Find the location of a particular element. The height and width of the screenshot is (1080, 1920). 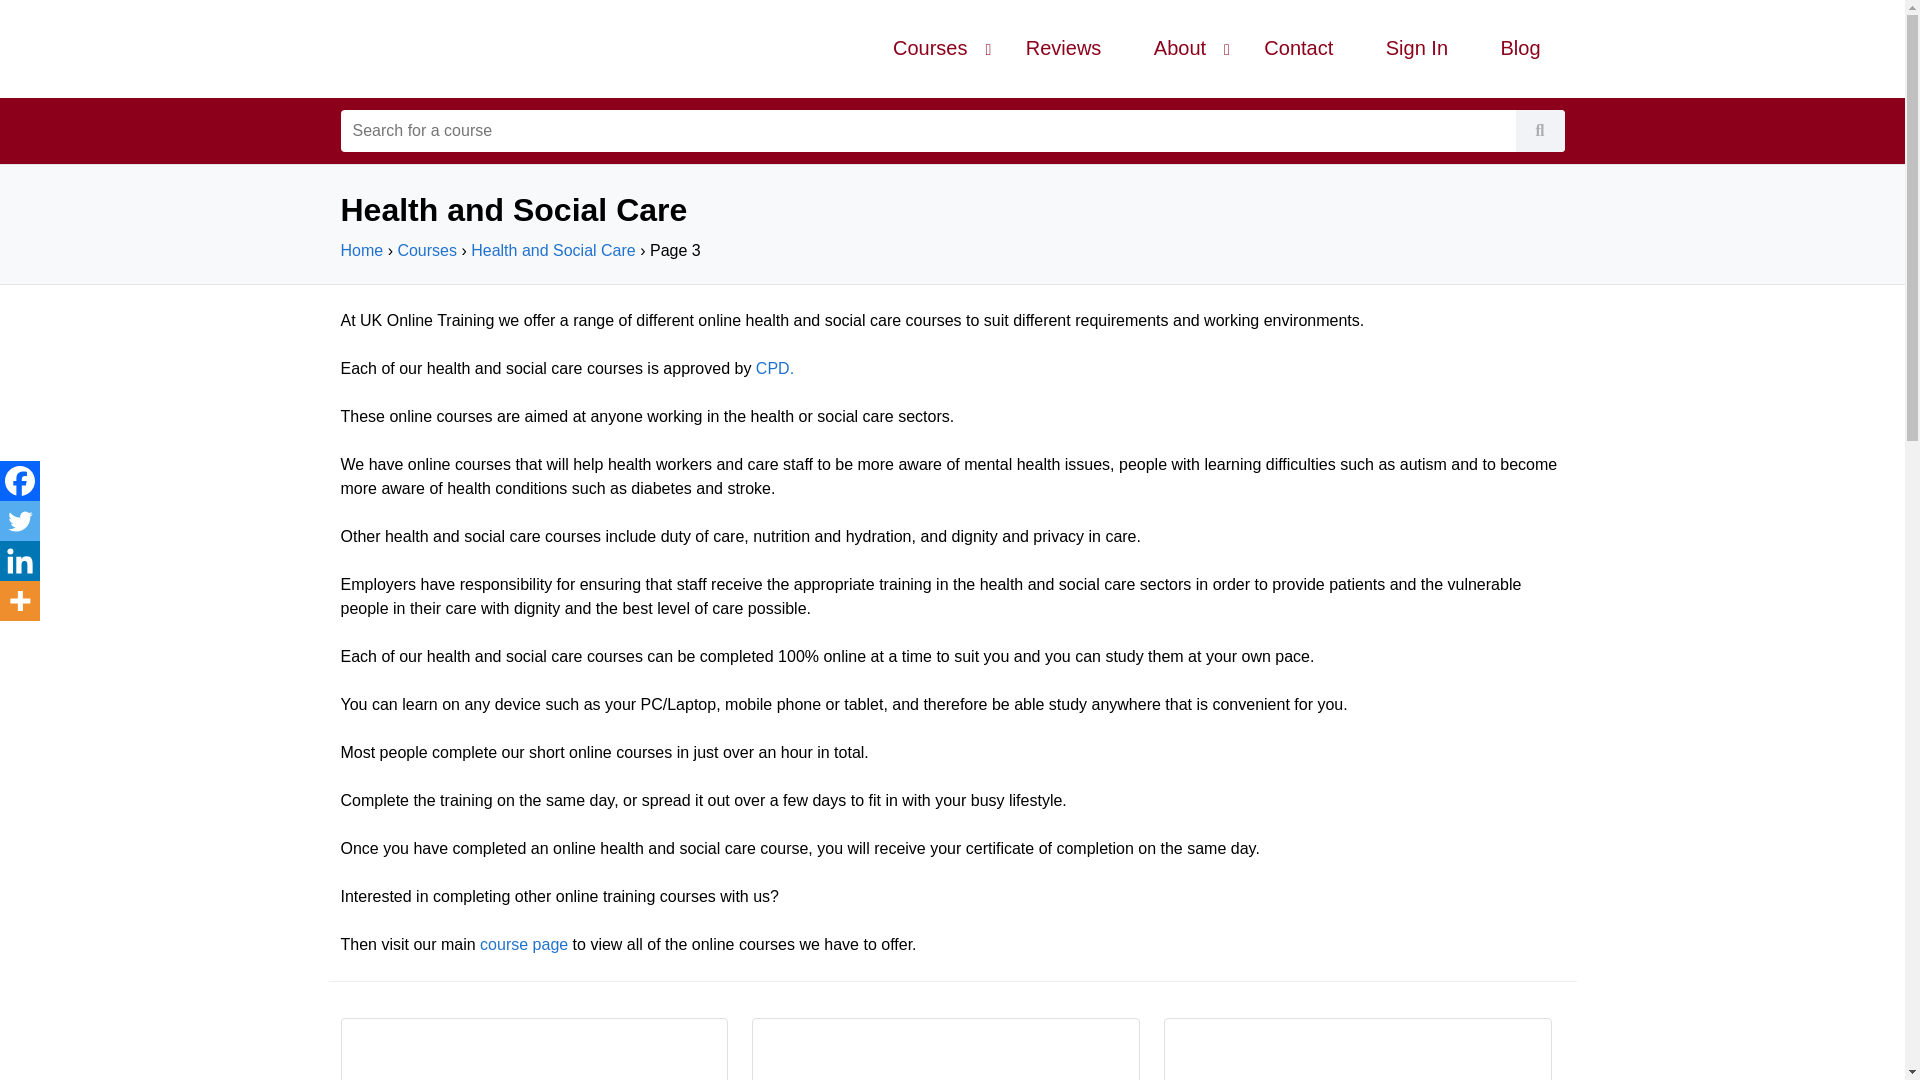

Facebook is located at coordinates (20, 481).